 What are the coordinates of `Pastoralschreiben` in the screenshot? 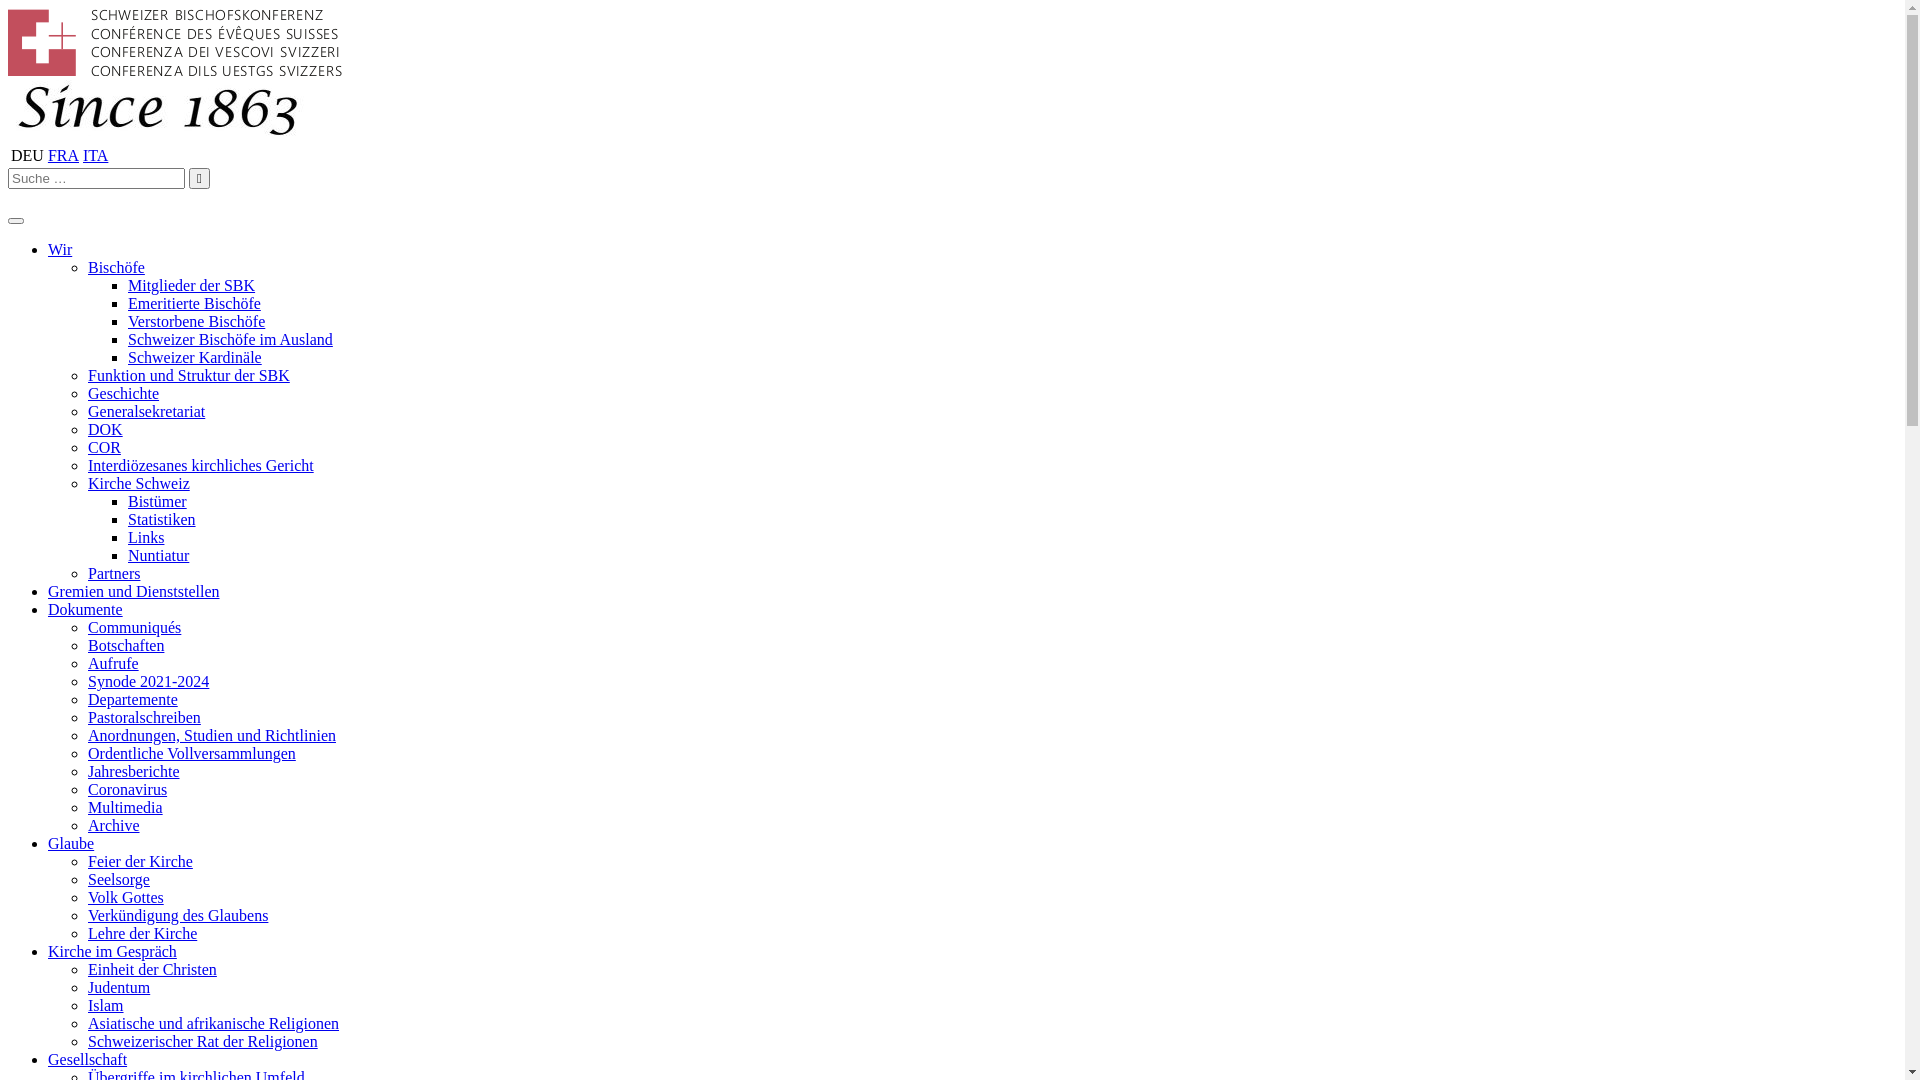 It's located at (144, 718).